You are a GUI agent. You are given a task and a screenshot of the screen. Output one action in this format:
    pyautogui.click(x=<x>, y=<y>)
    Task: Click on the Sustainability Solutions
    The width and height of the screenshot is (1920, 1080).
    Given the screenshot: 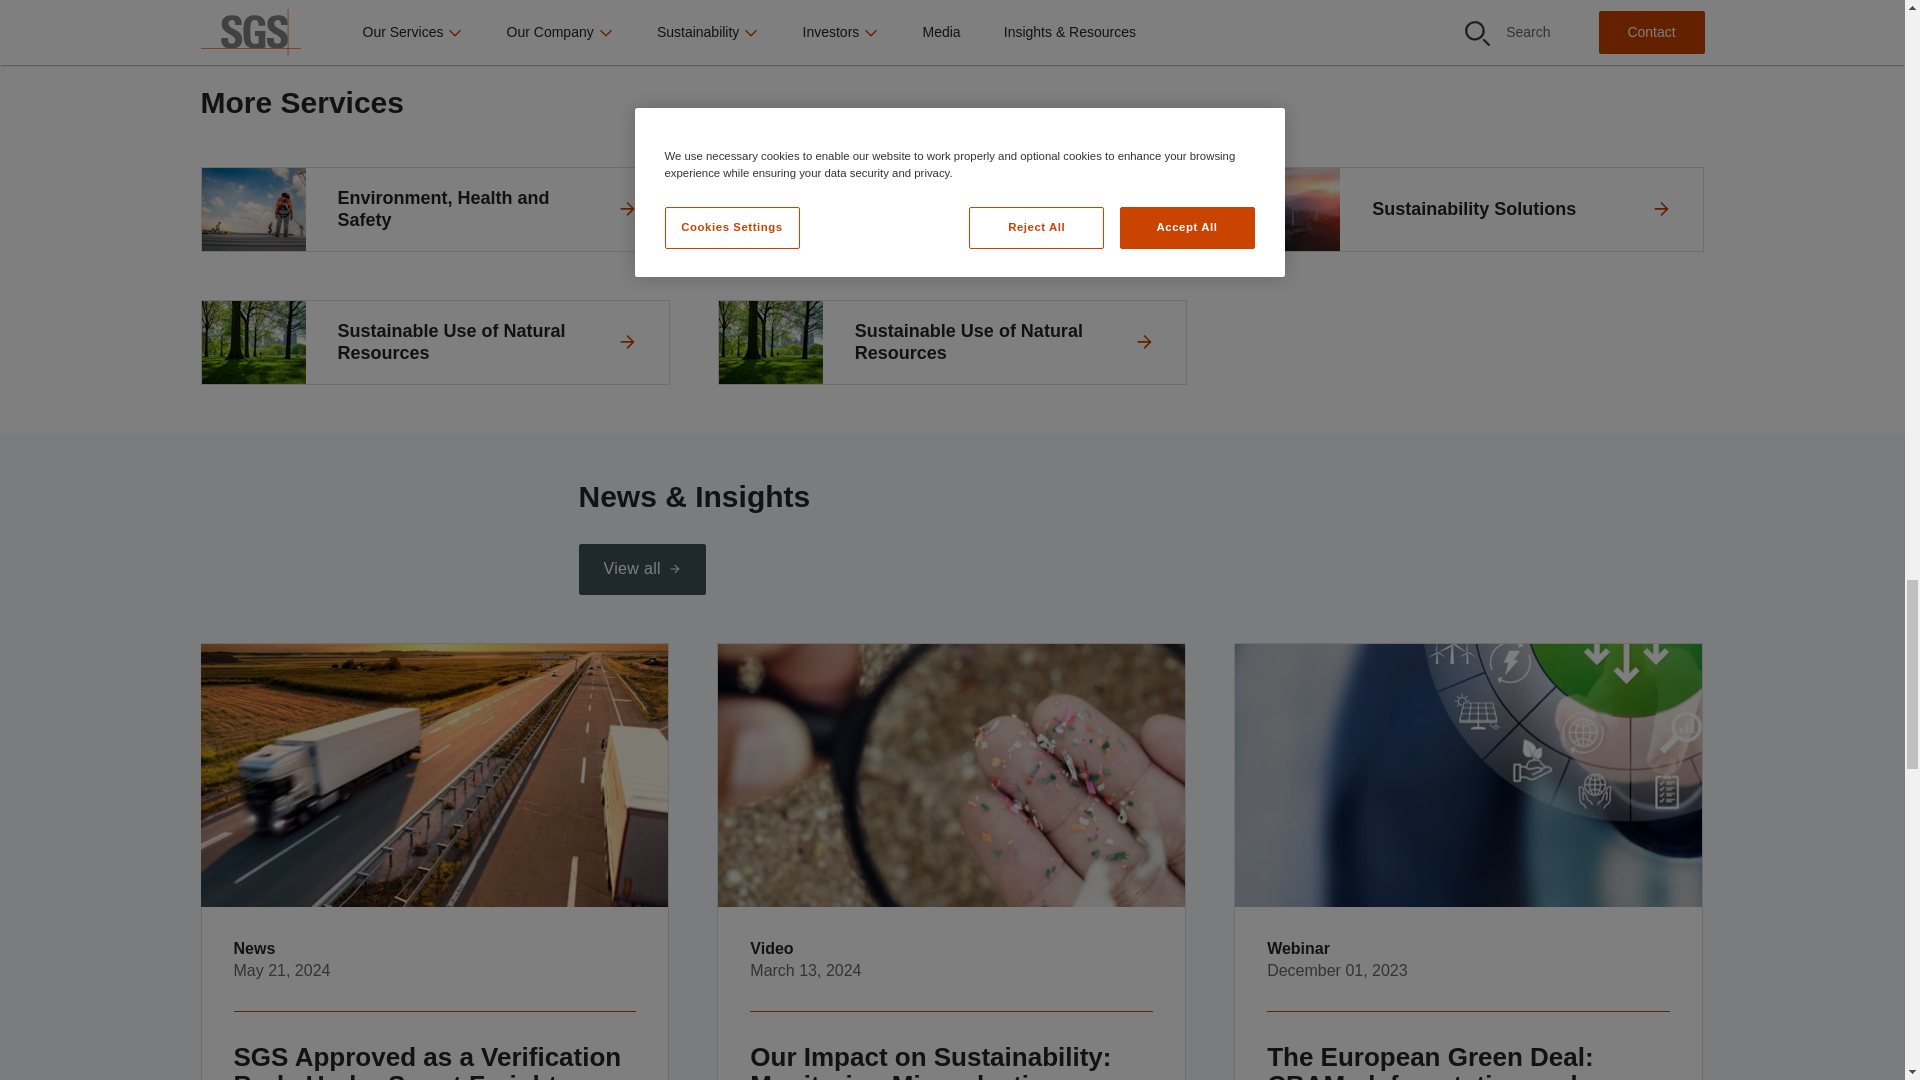 What is the action you would take?
    pyautogui.click(x=1470, y=209)
    